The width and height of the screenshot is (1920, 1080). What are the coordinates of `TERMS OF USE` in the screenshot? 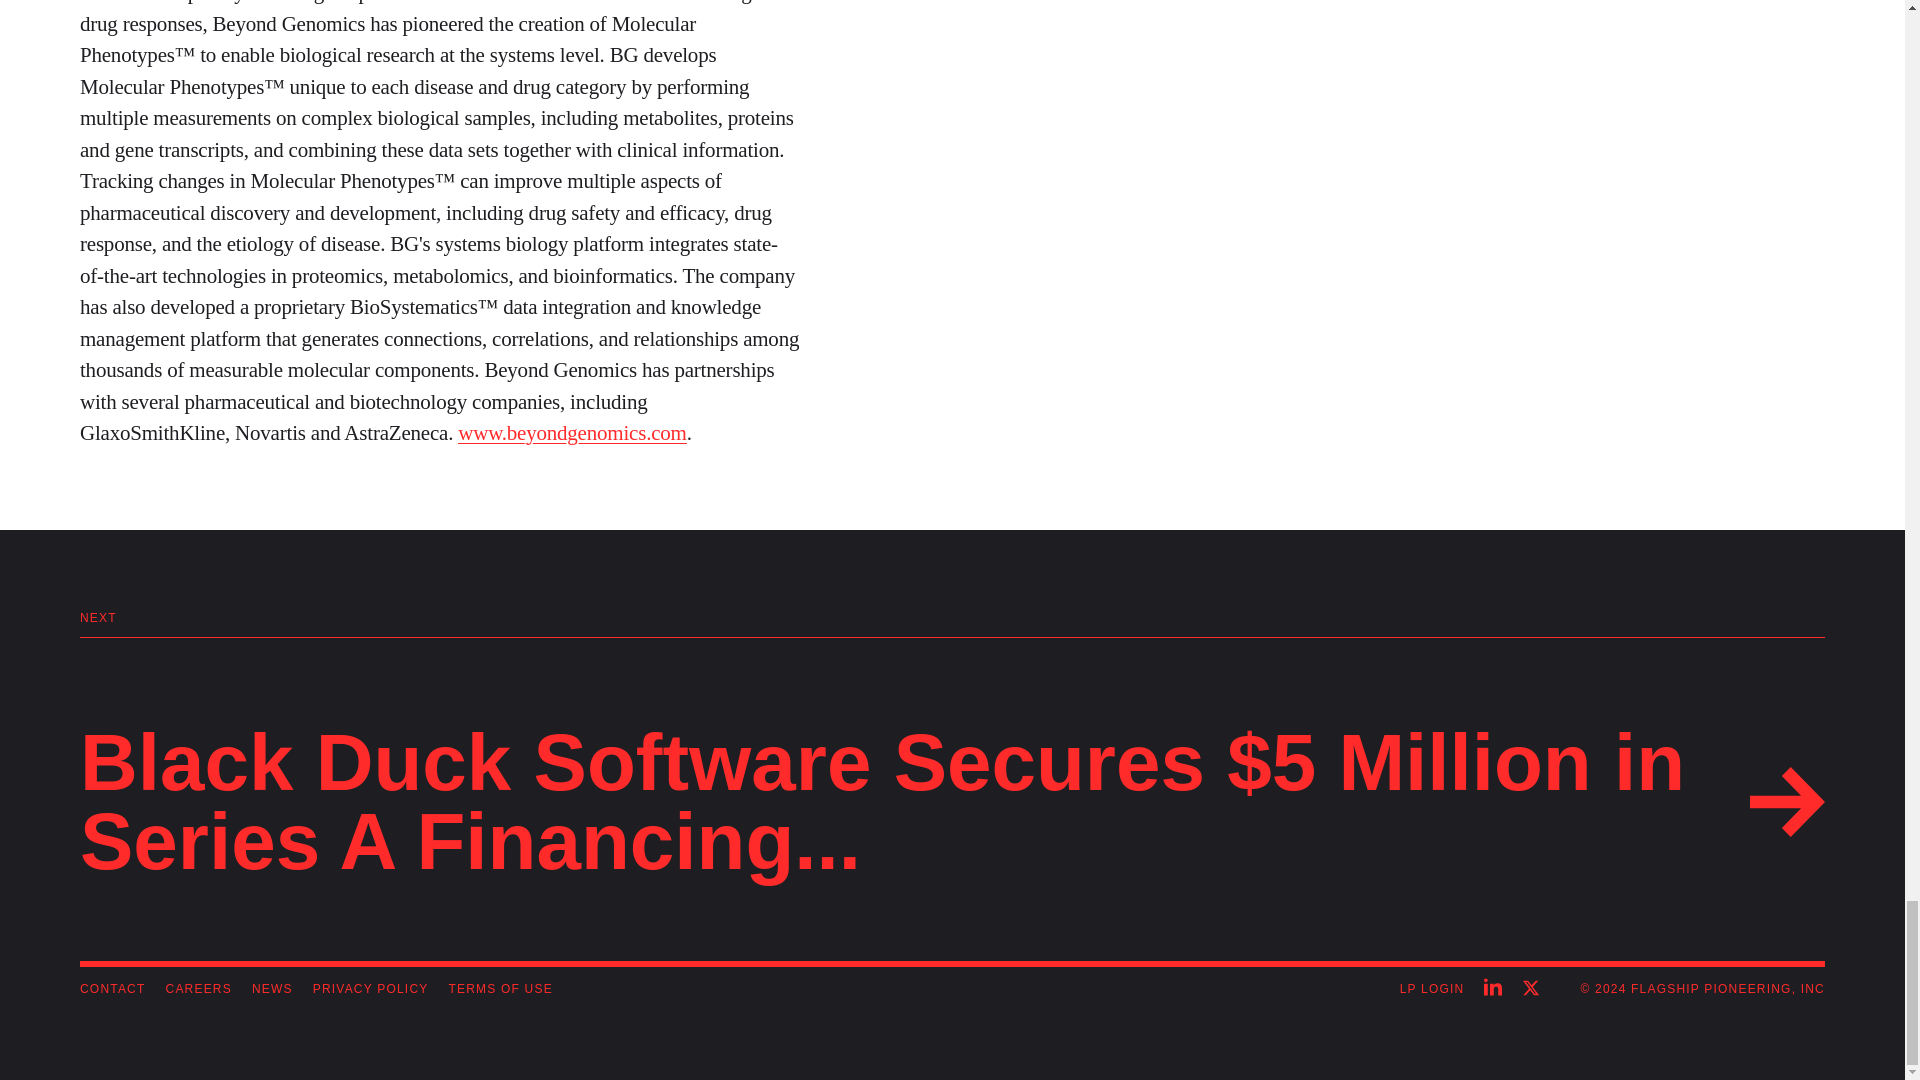 It's located at (500, 988).